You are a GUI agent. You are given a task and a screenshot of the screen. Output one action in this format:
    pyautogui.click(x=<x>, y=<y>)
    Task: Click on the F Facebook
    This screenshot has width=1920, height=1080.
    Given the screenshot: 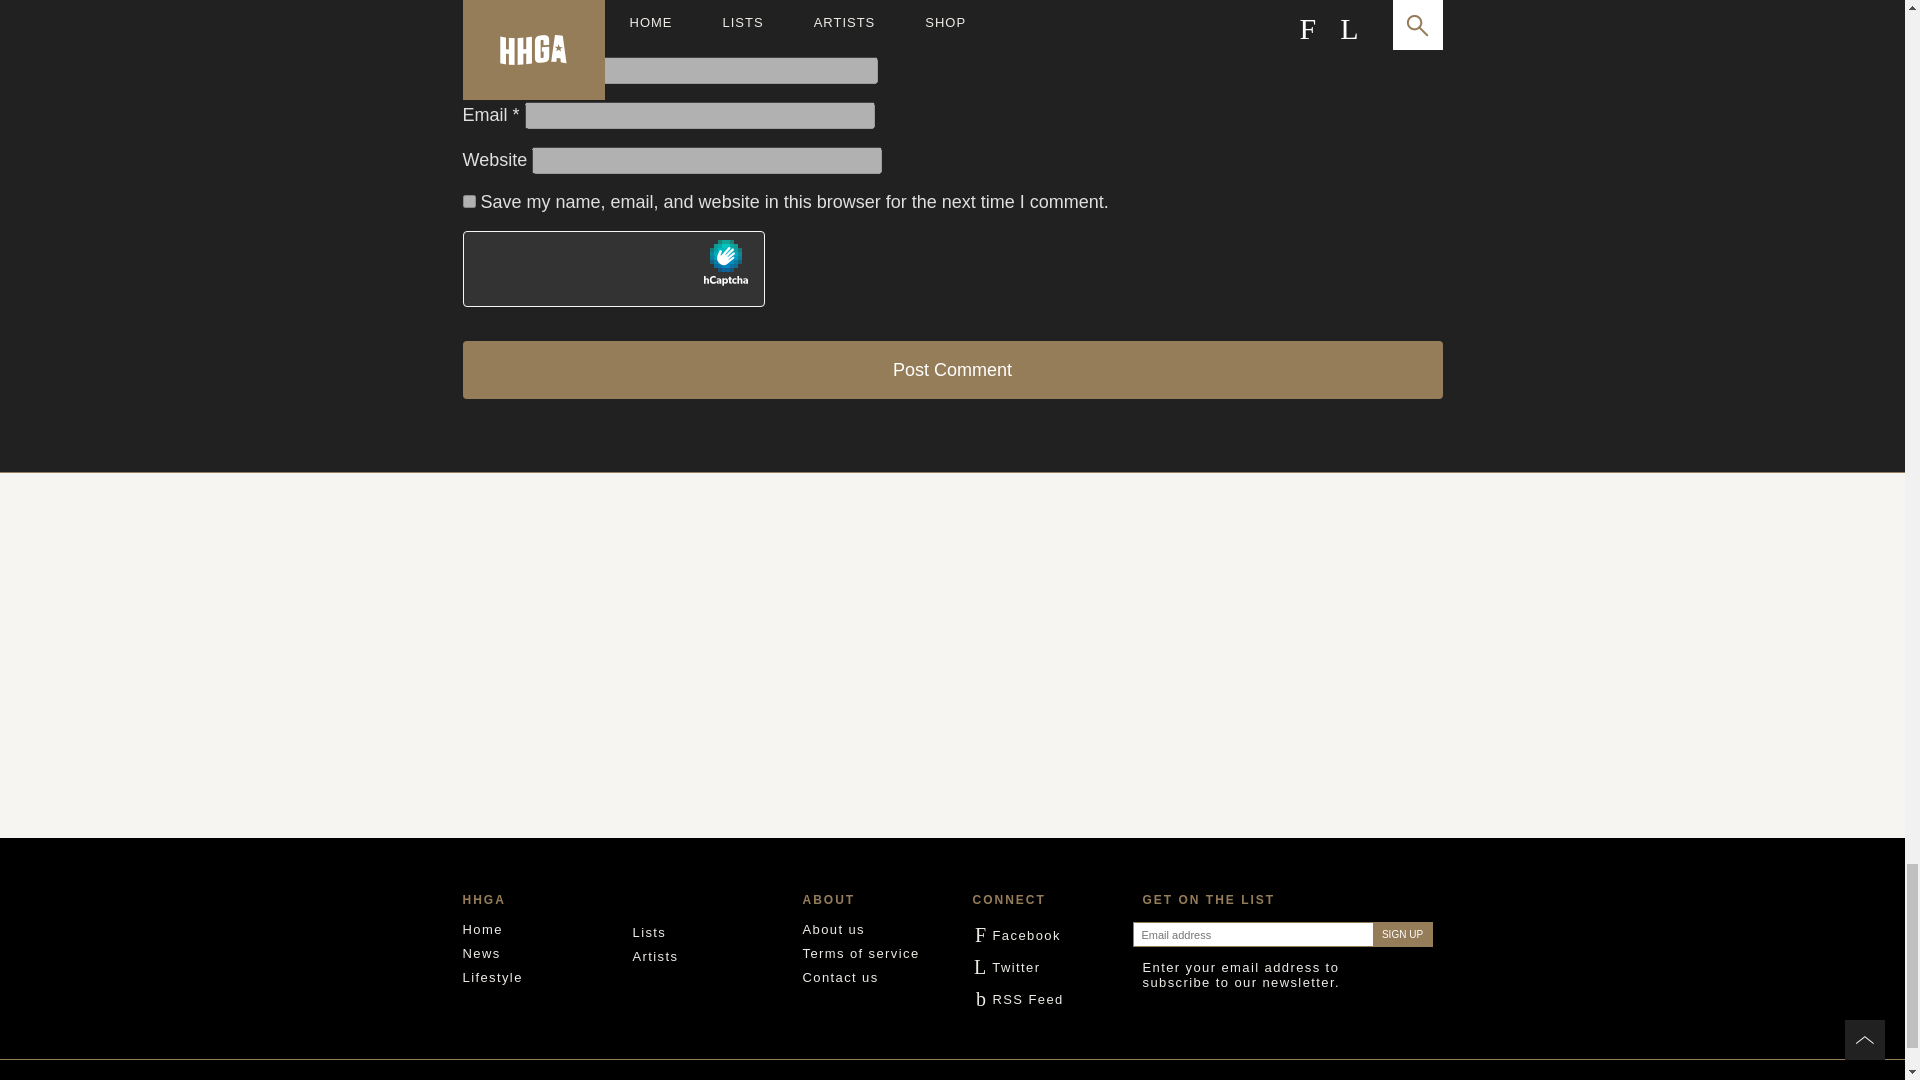 What is the action you would take?
    pyautogui.click(x=1015, y=934)
    